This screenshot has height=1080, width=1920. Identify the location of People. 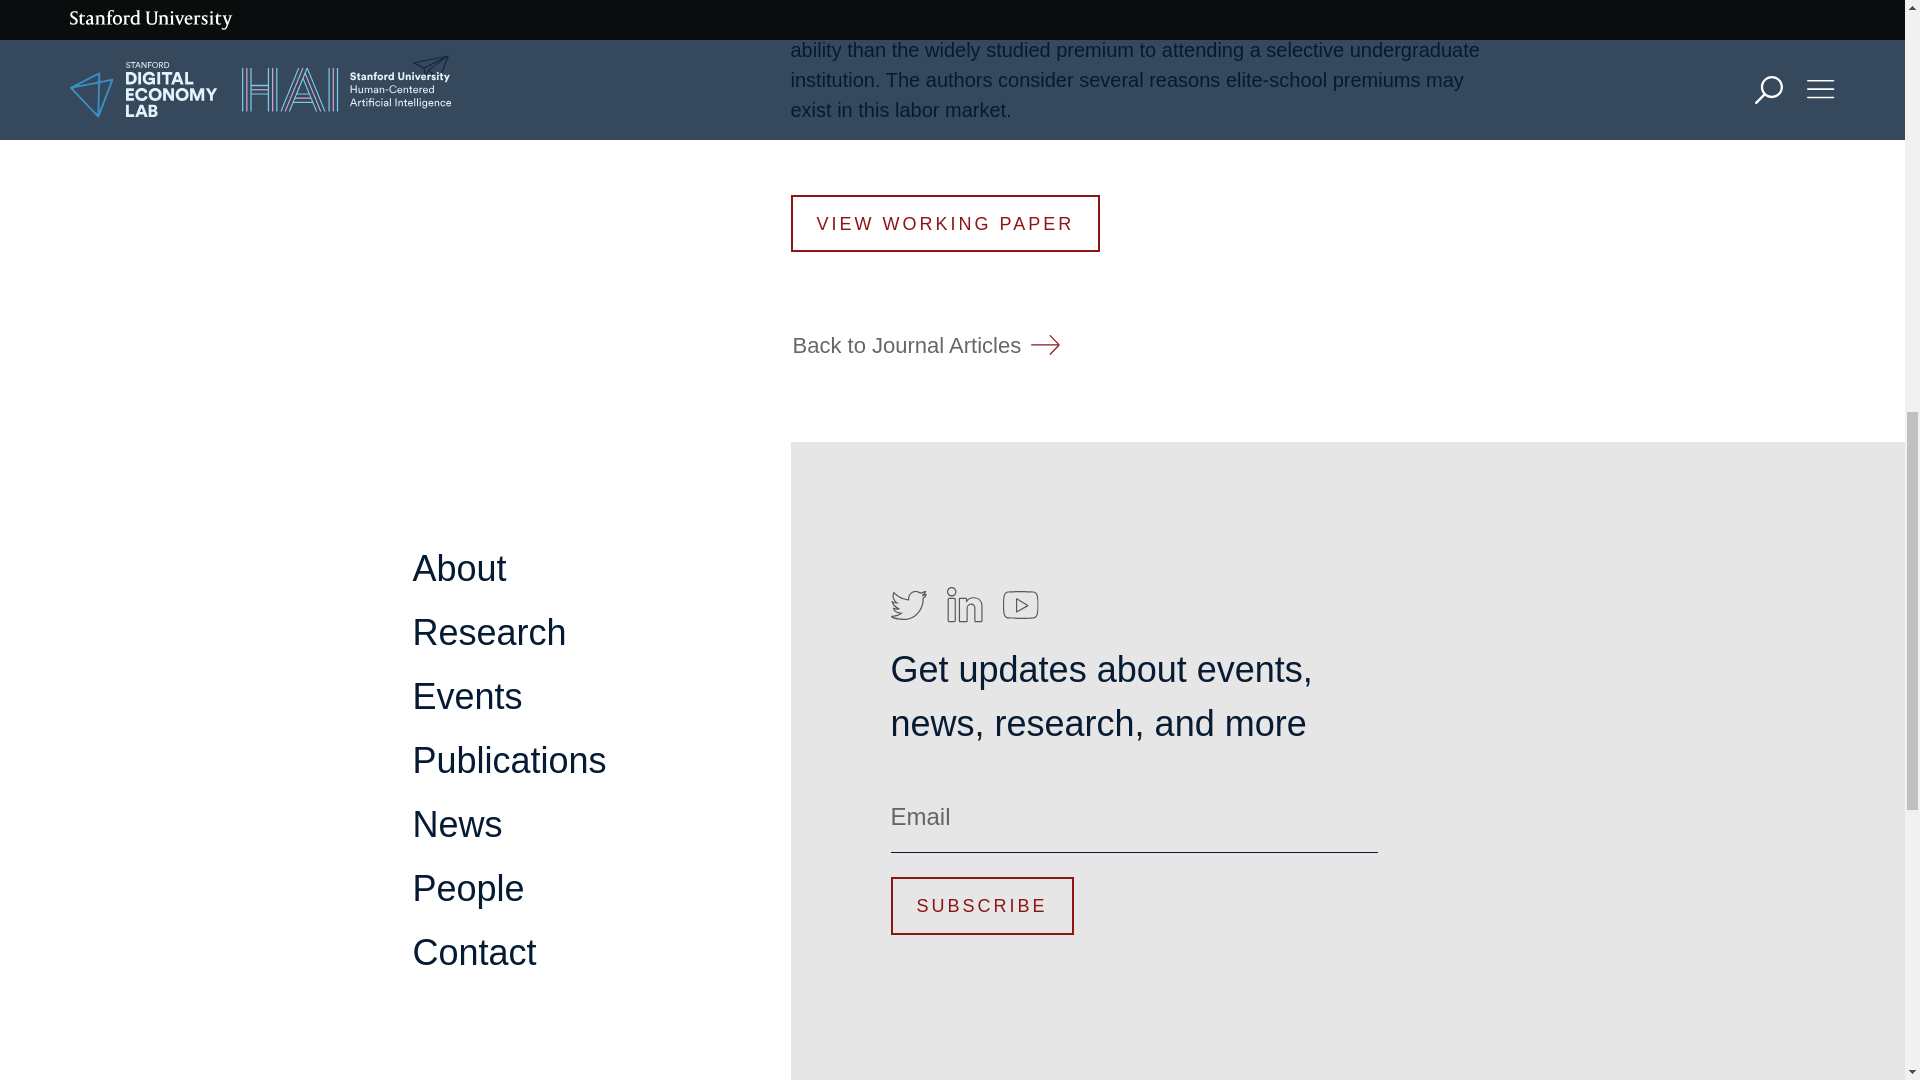
(915, 384).